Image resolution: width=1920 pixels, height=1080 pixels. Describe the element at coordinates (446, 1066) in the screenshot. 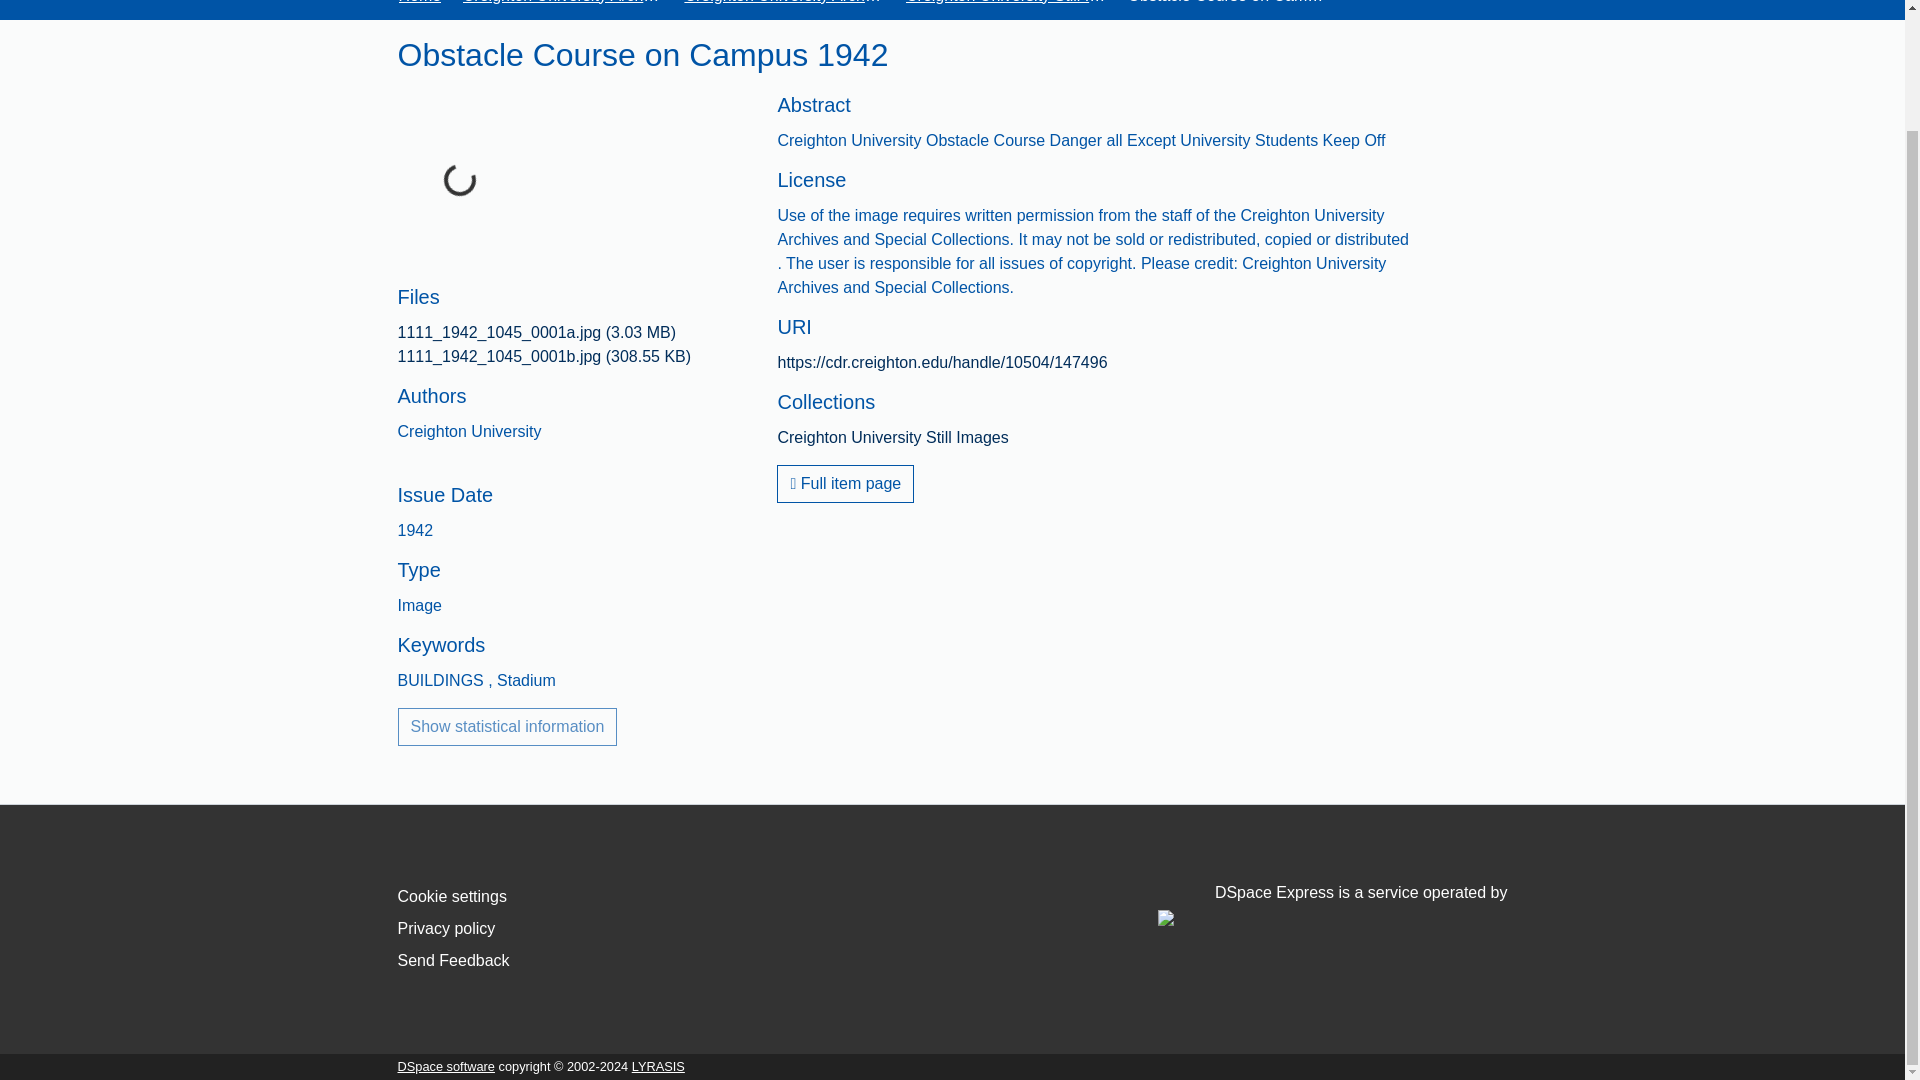

I see `DSpace software` at that location.